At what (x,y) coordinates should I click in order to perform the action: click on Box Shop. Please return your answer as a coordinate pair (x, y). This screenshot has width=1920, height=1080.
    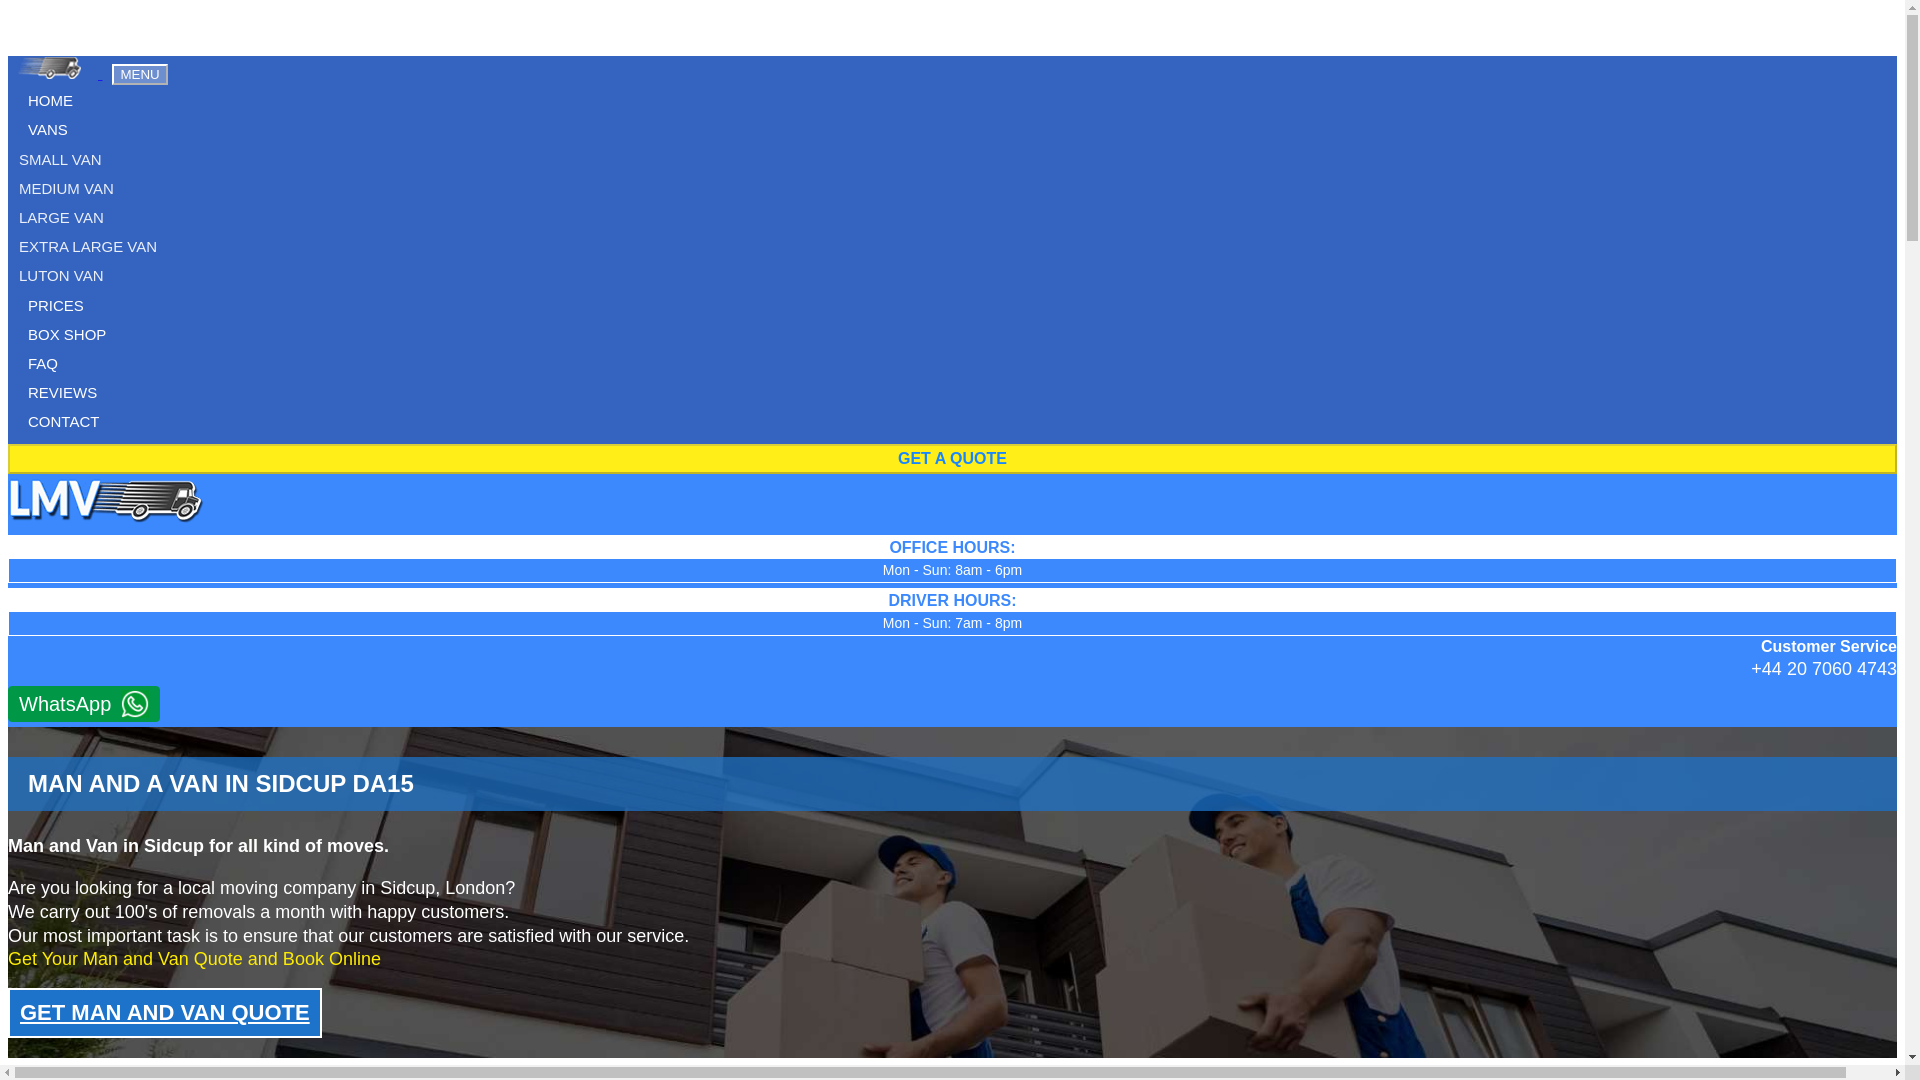
    Looking at the image, I should click on (66, 334).